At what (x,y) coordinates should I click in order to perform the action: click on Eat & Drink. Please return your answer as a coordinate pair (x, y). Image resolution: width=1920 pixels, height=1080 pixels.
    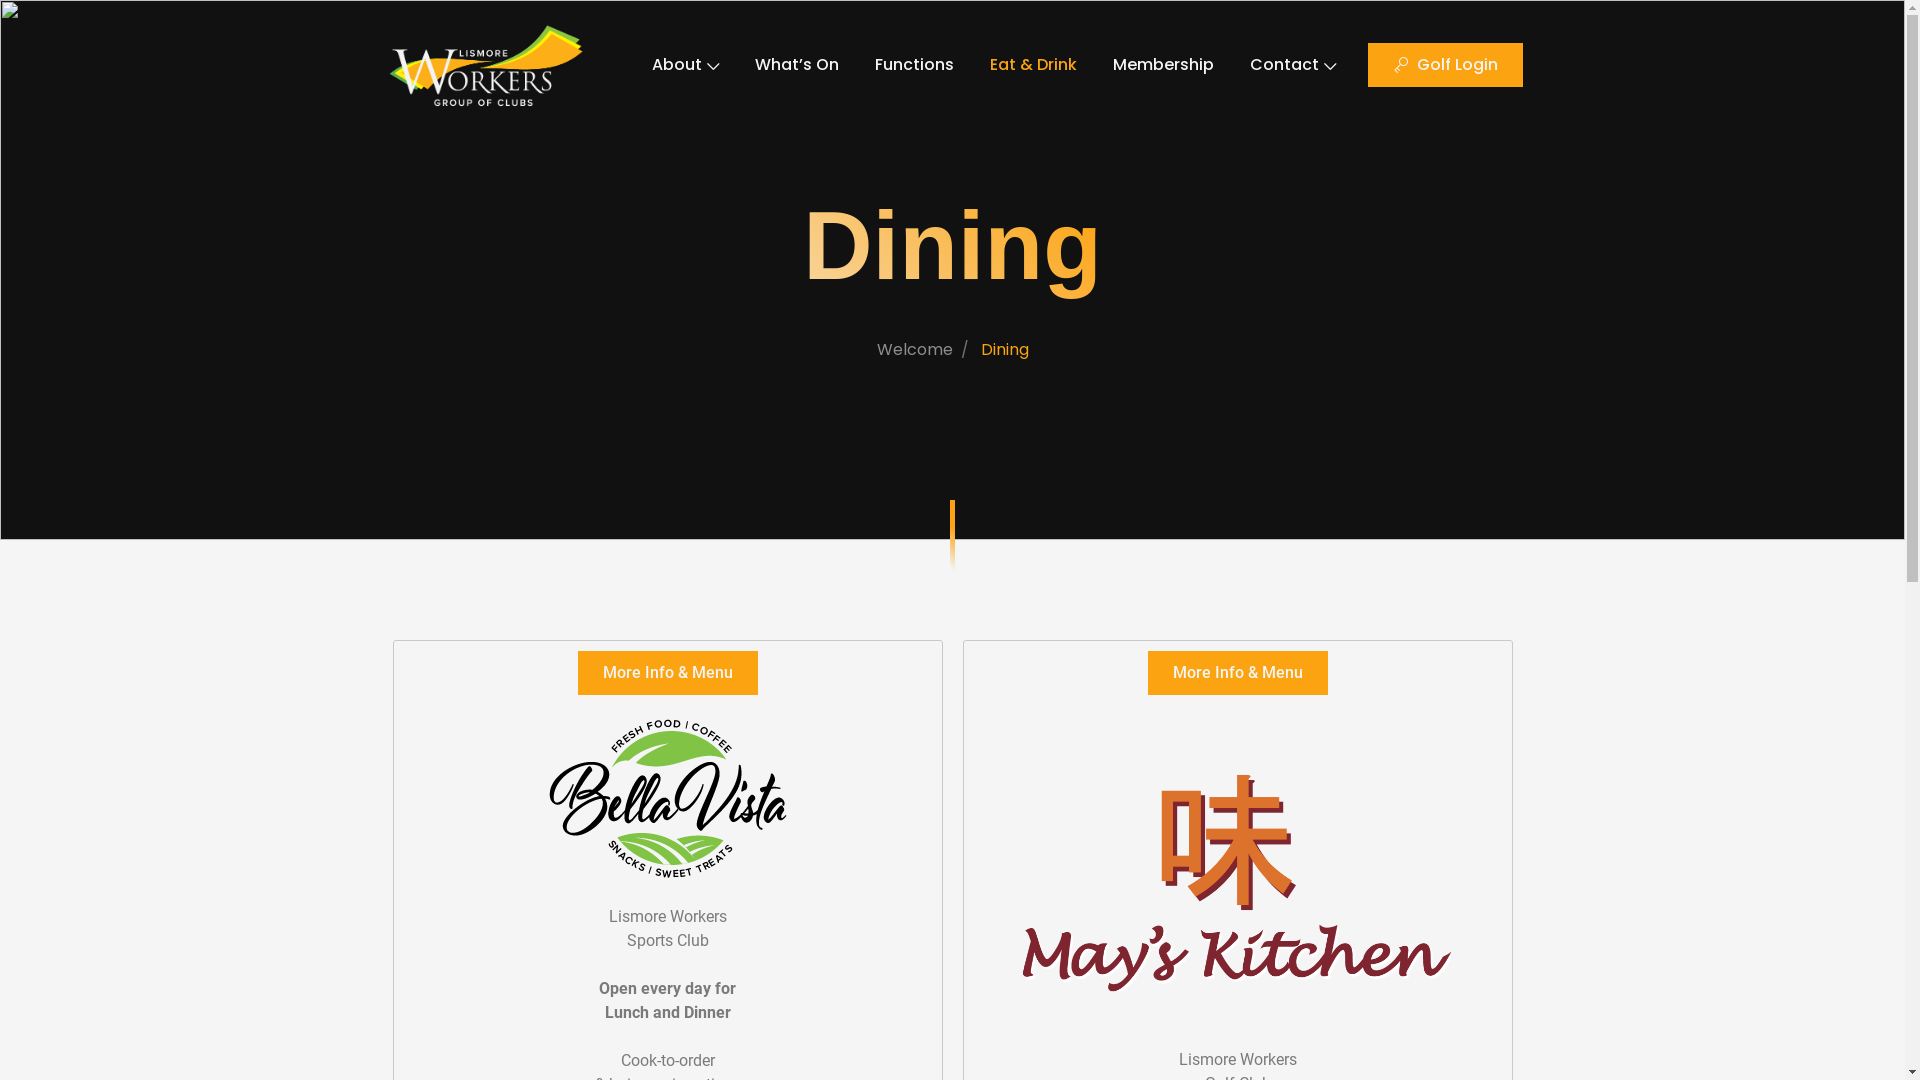
    Looking at the image, I should click on (1034, 65).